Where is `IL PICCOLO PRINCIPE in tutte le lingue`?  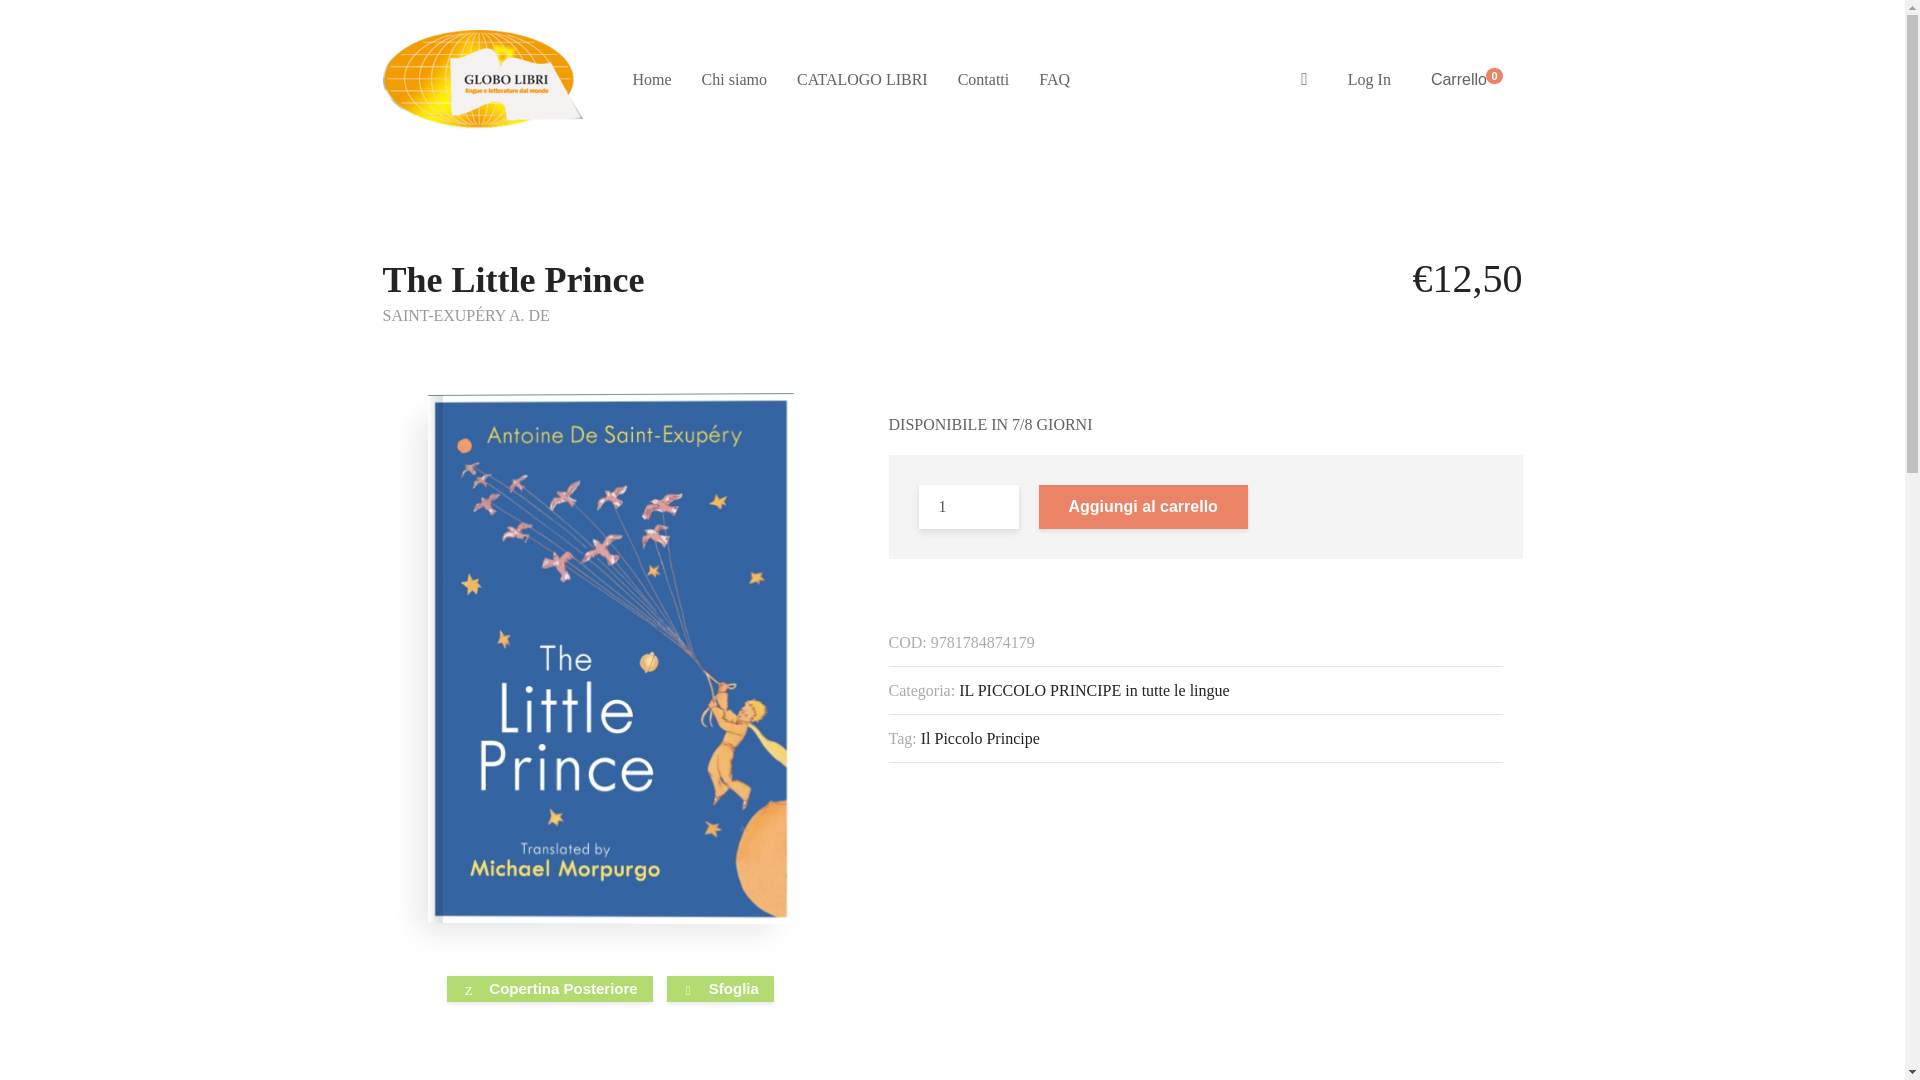 IL PICCOLO PRINCIPE in tutte le lingue is located at coordinates (1094, 690).